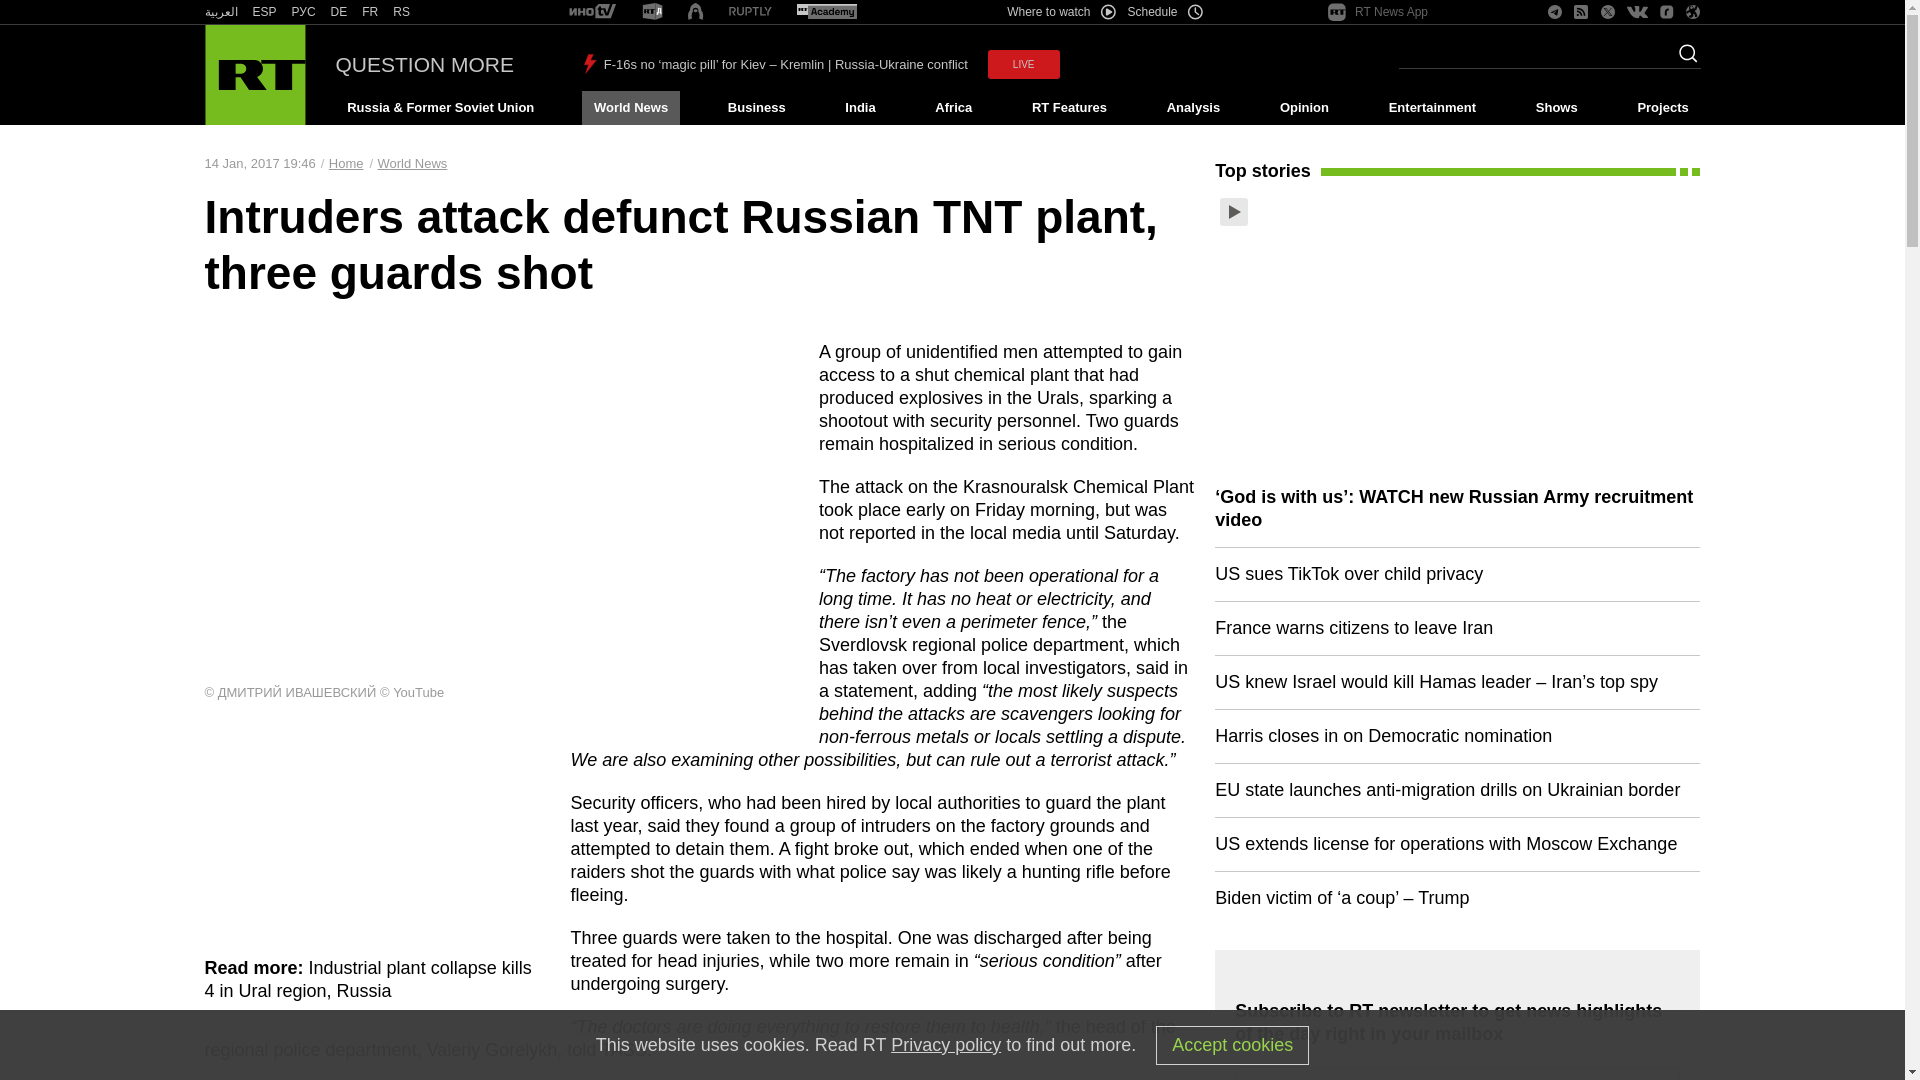 Image resolution: width=1920 pixels, height=1080 pixels. Describe the element at coordinates (264, 12) in the screenshot. I see `RT ` at that location.